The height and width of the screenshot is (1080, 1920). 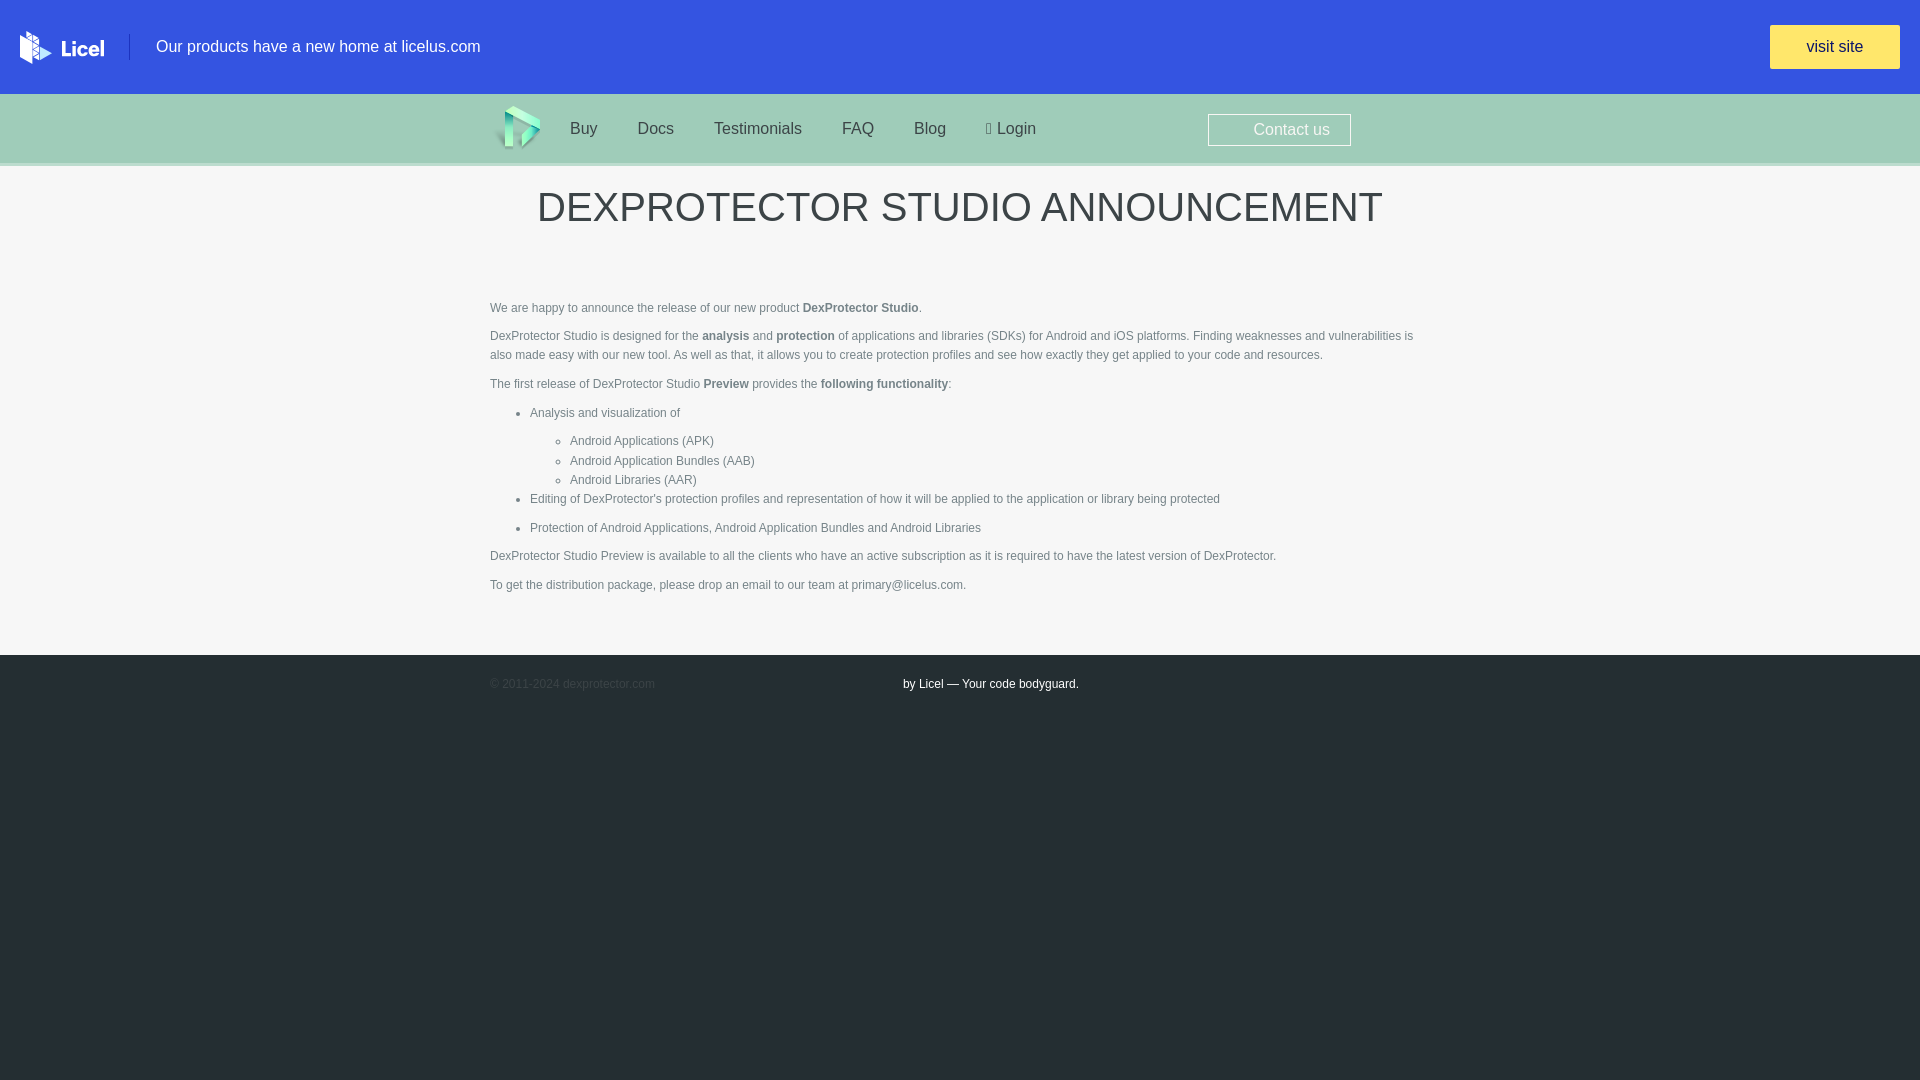 I want to click on FAQ, so click(x=858, y=128).